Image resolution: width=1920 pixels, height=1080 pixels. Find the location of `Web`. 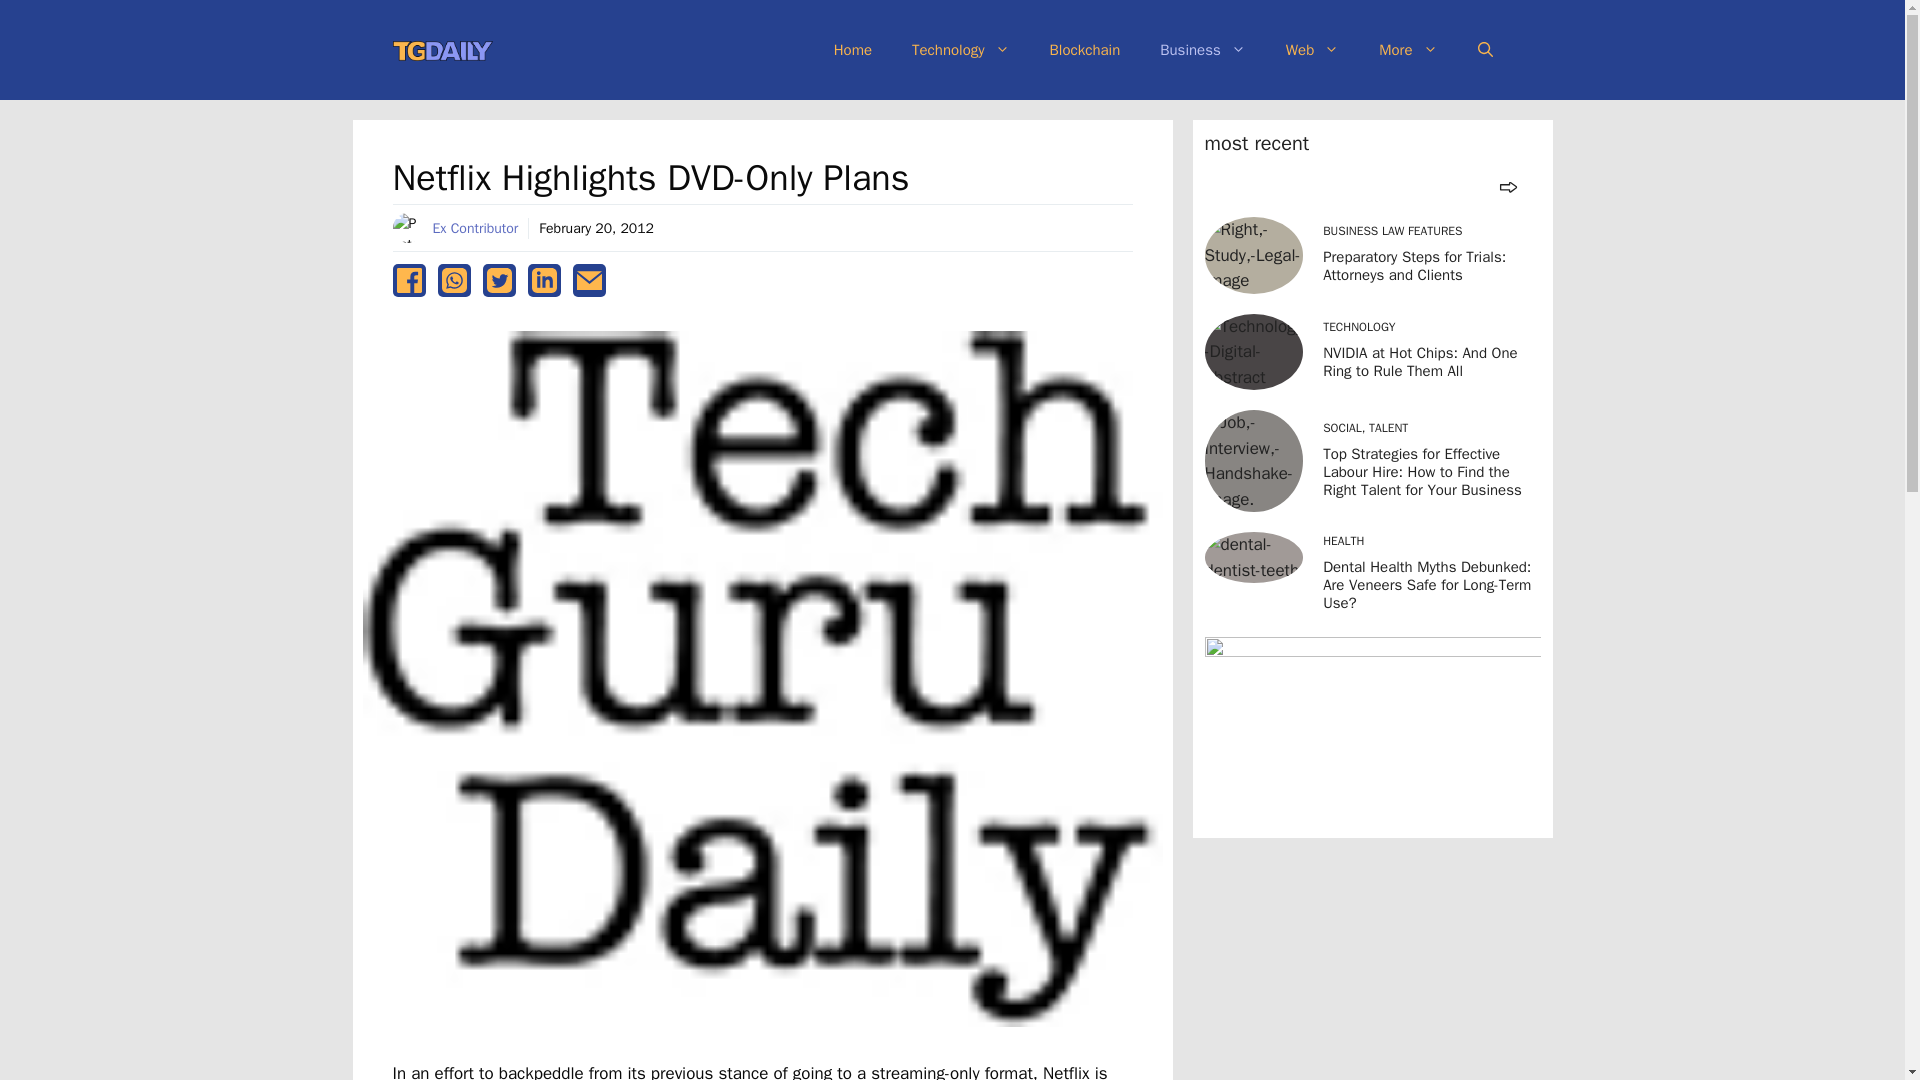

Web is located at coordinates (1312, 50).